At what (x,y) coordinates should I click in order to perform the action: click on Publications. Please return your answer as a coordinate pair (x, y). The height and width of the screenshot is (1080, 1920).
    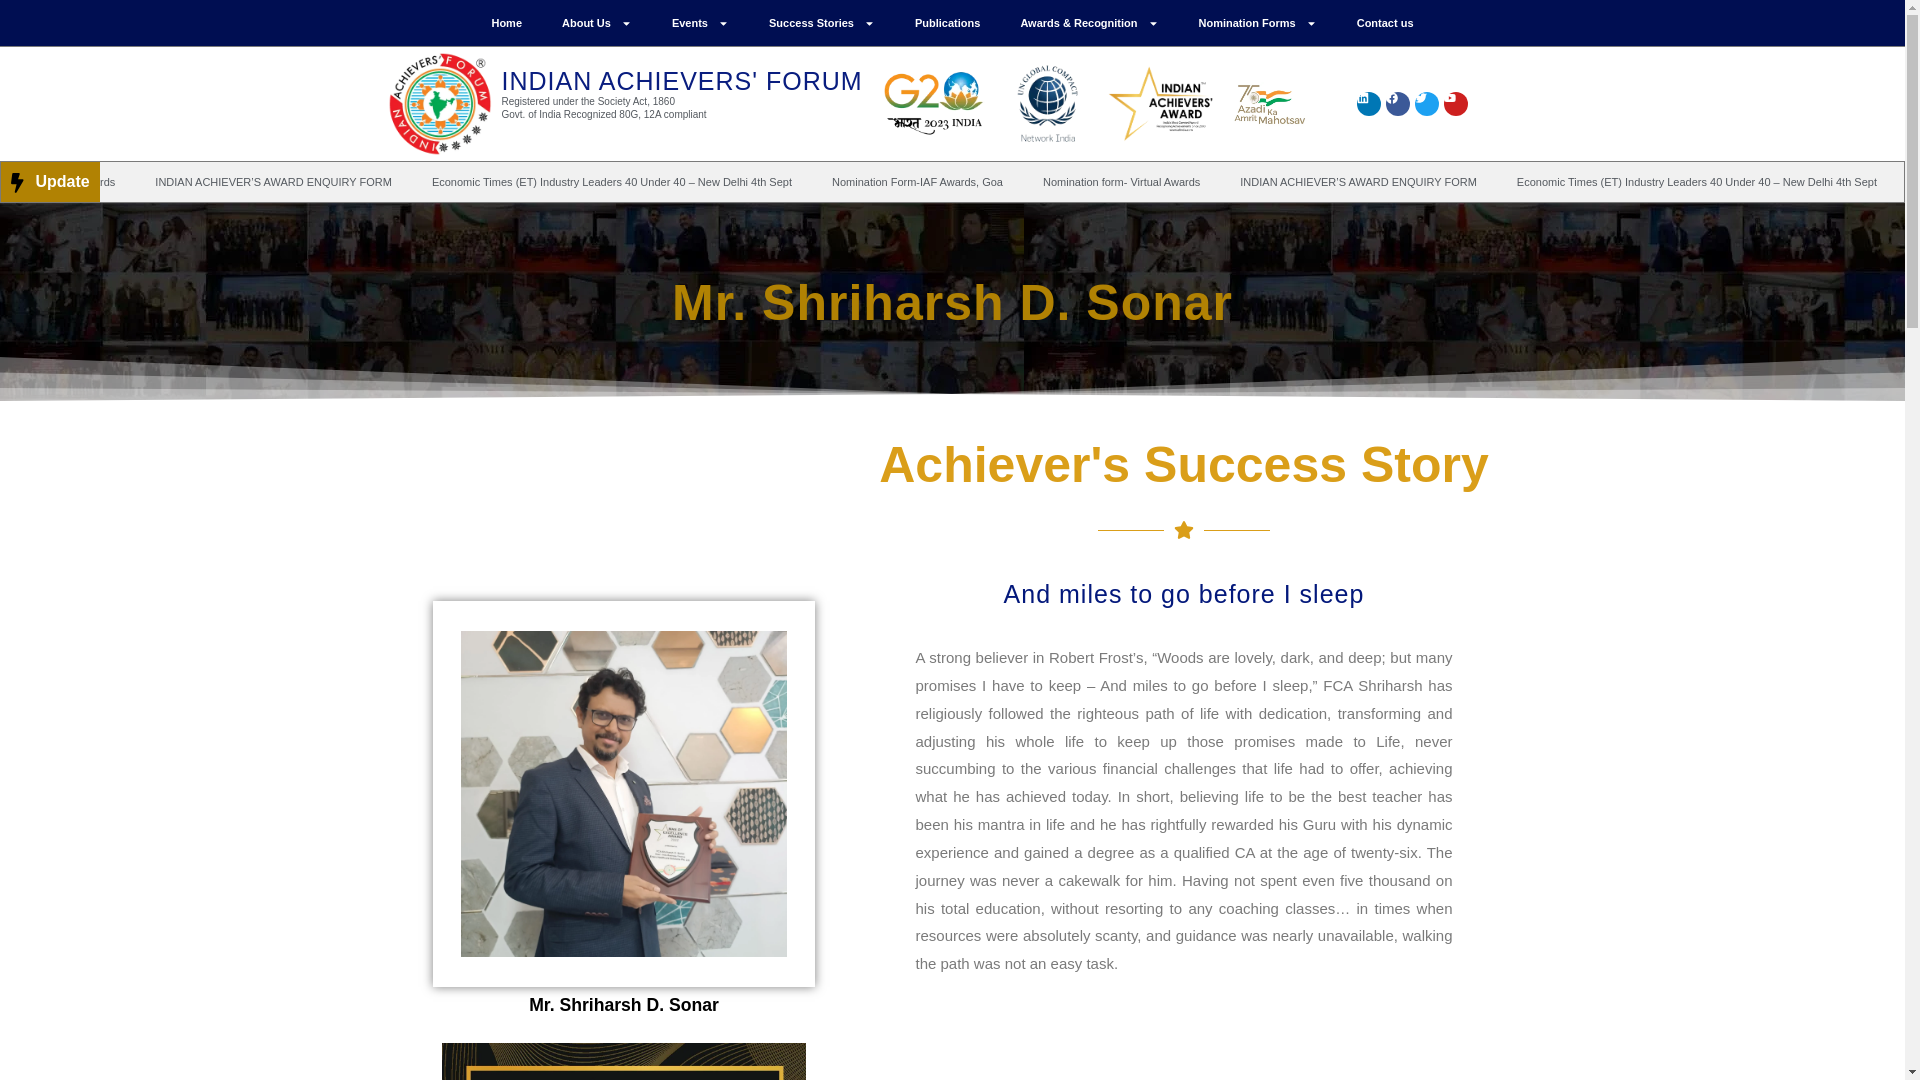
    Looking at the image, I should click on (947, 23).